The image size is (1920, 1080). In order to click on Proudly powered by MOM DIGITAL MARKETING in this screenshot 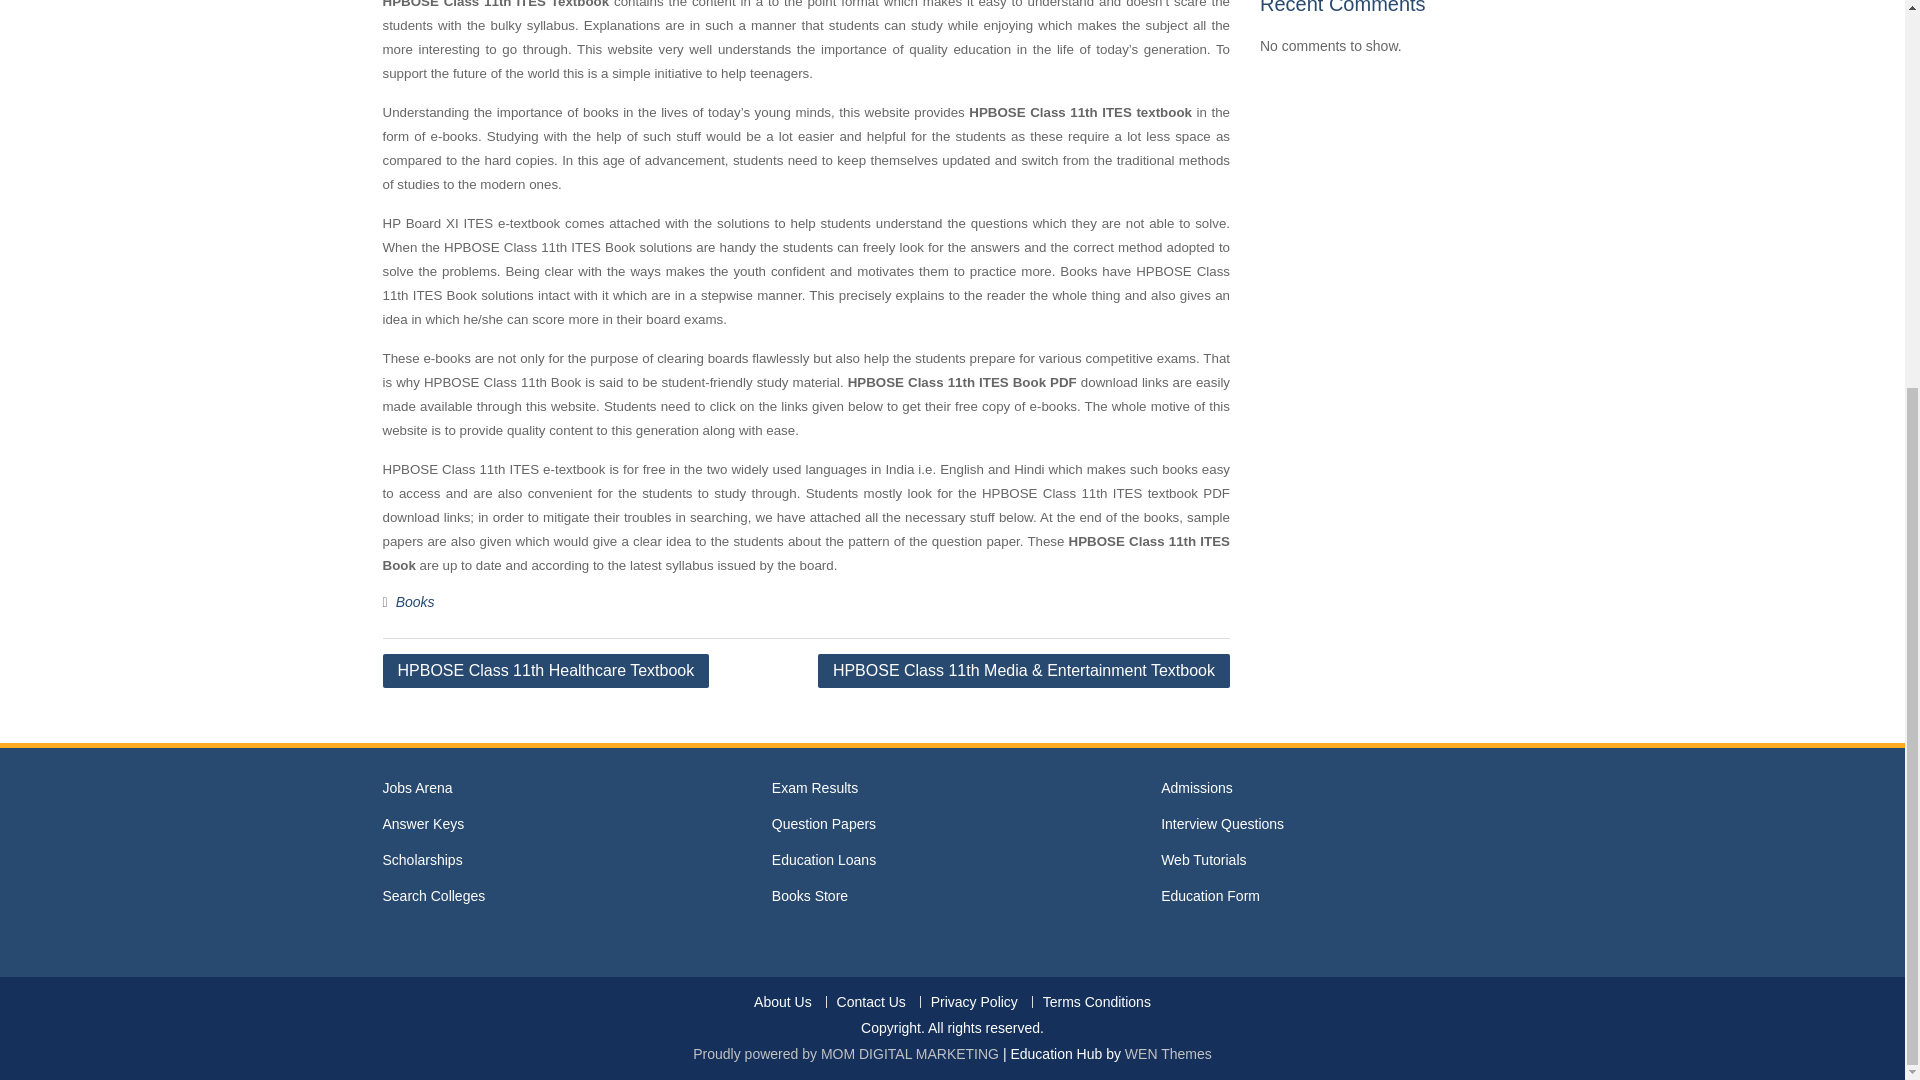, I will do `click(846, 1054)`.